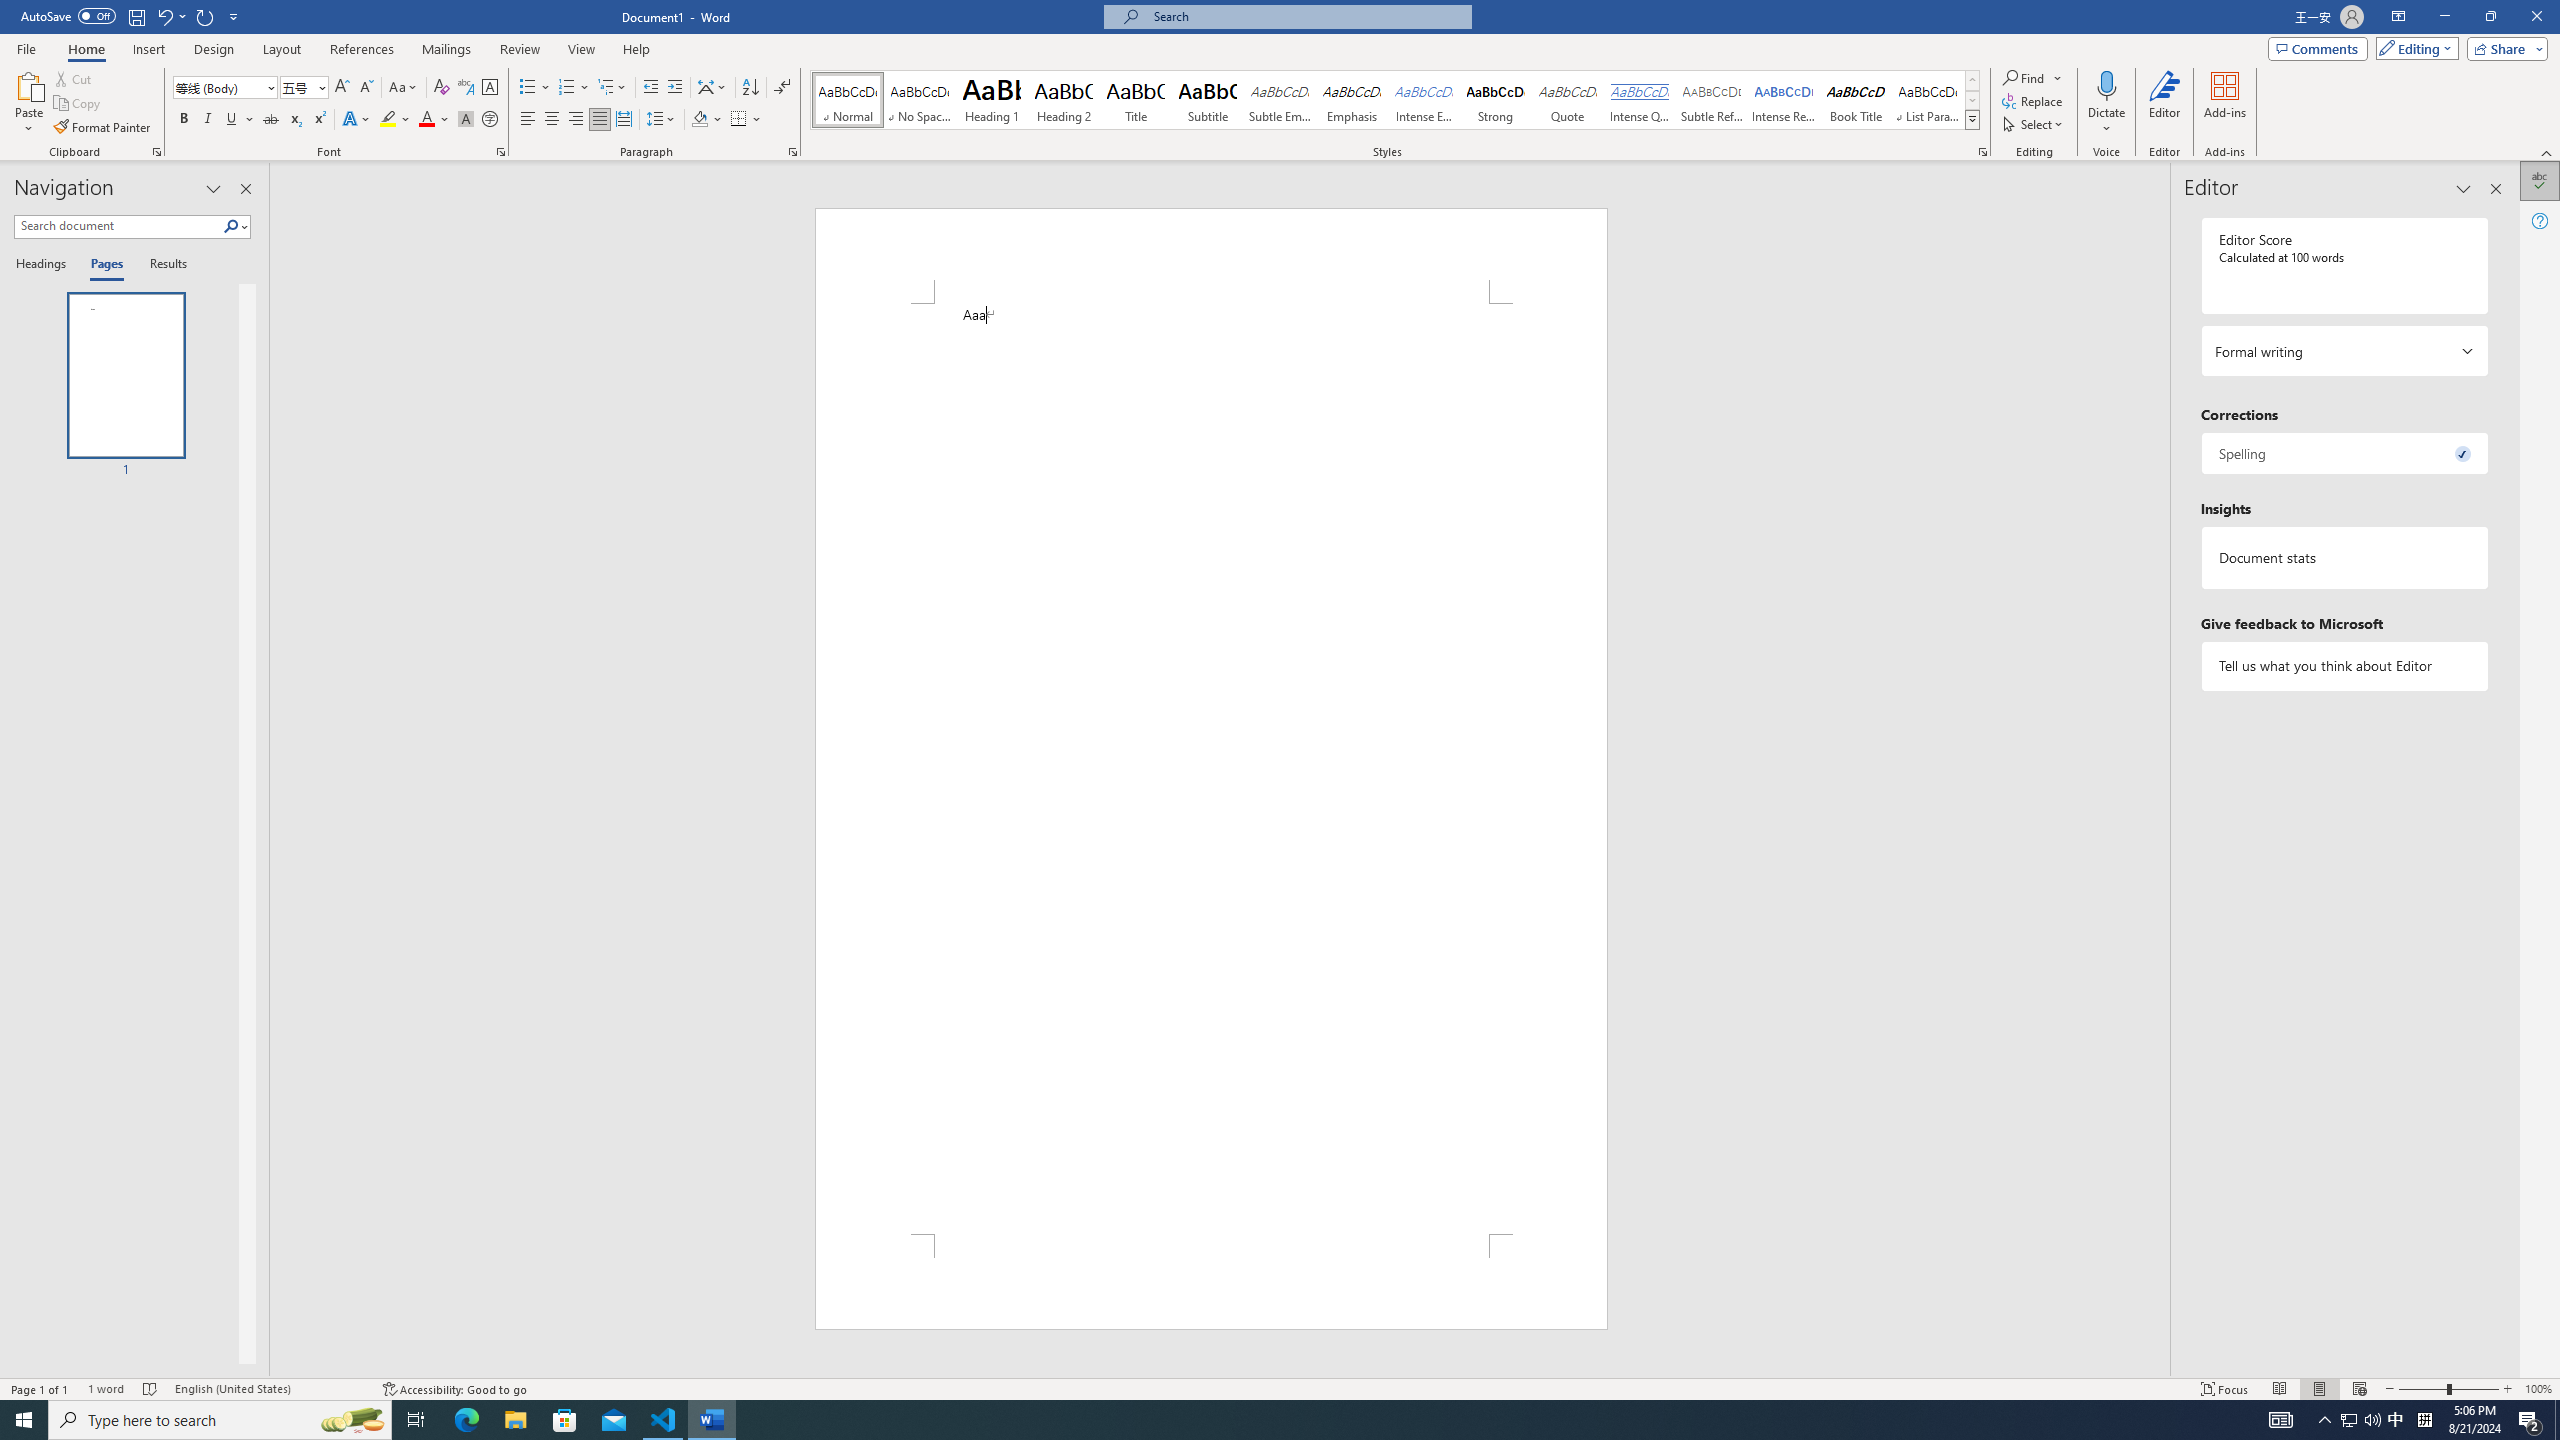 Image resolution: width=2560 pixels, height=1440 pixels. Describe the element at coordinates (708, 120) in the screenshot. I see `Shading` at that location.